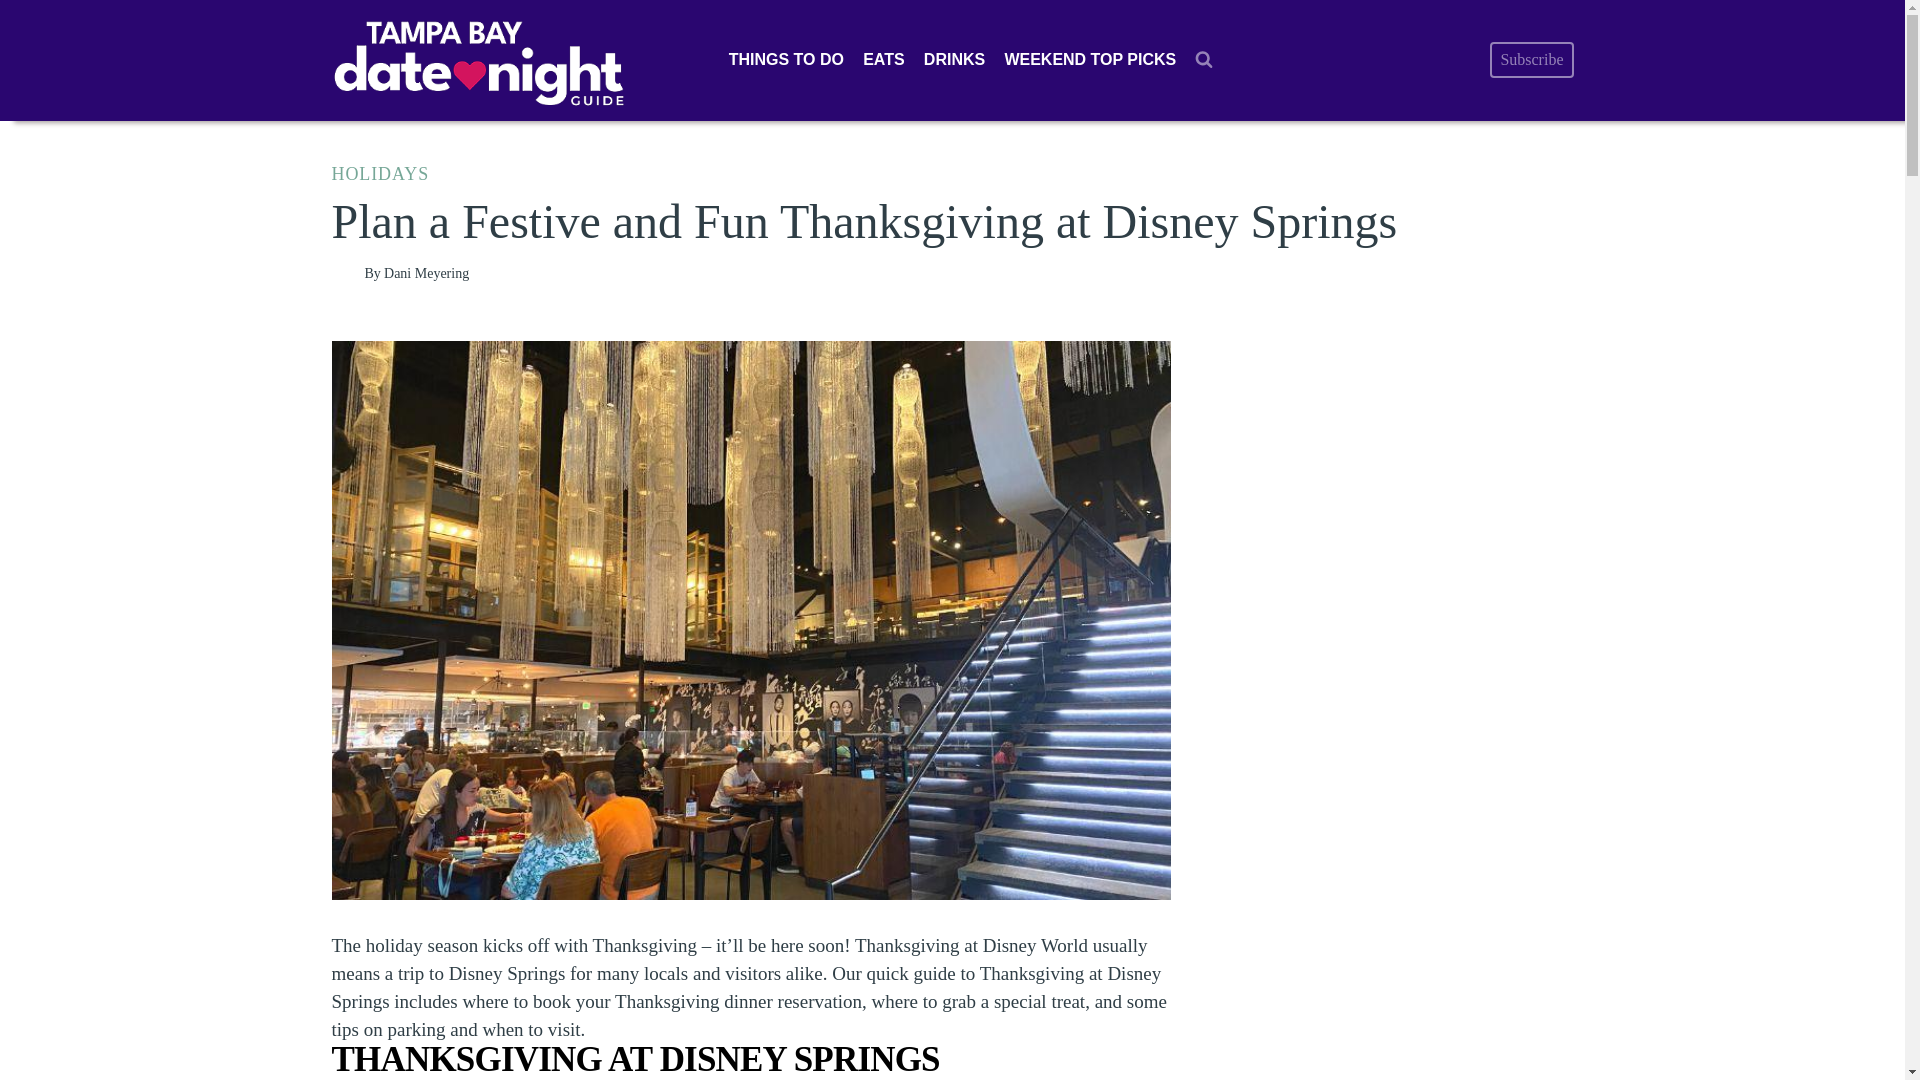 The height and width of the screenshot is (1080, 1920). Describe the element at coordinates (1530, 60) in the screenshot. I see `Subscribe` at that location.